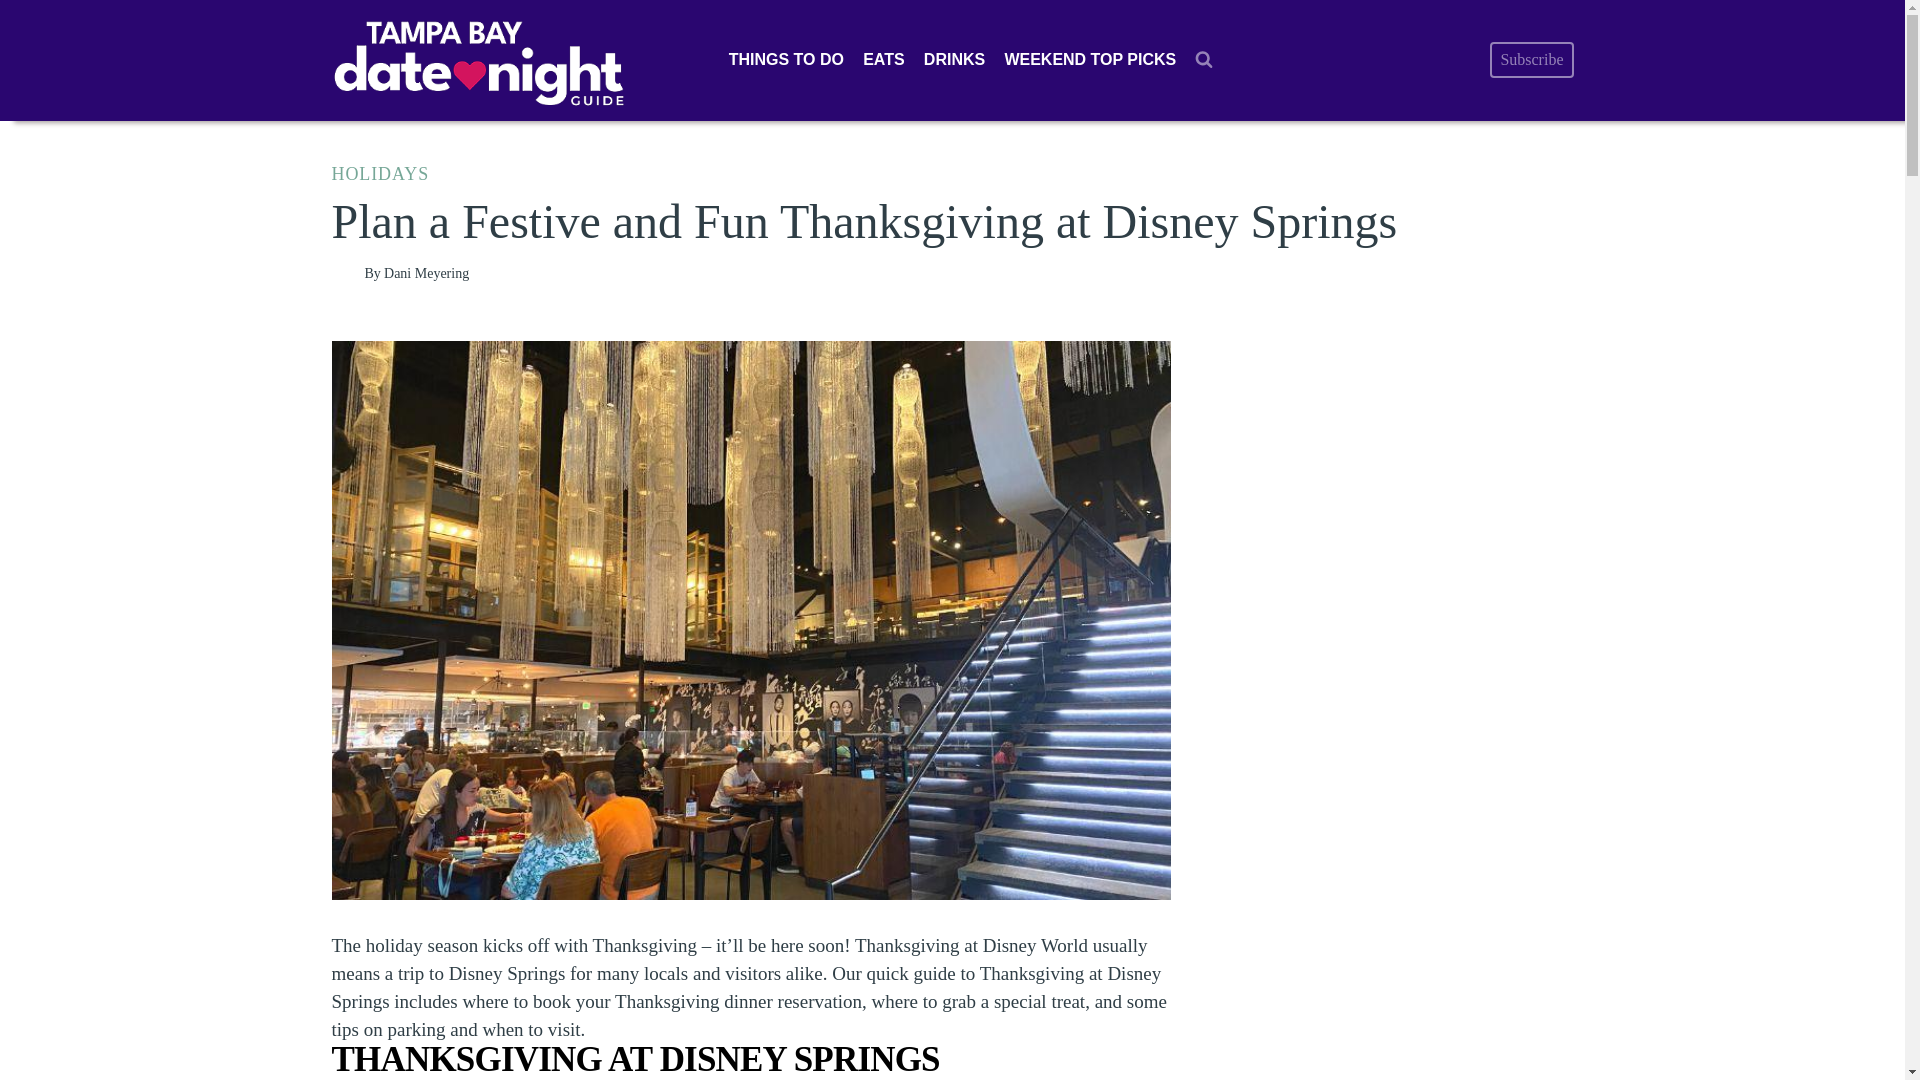 The height and width of the screenshot is (1080, 1920). Describe the element at coordinates (1530, 60) in the screenshot. I see `Subscribe` at that location.